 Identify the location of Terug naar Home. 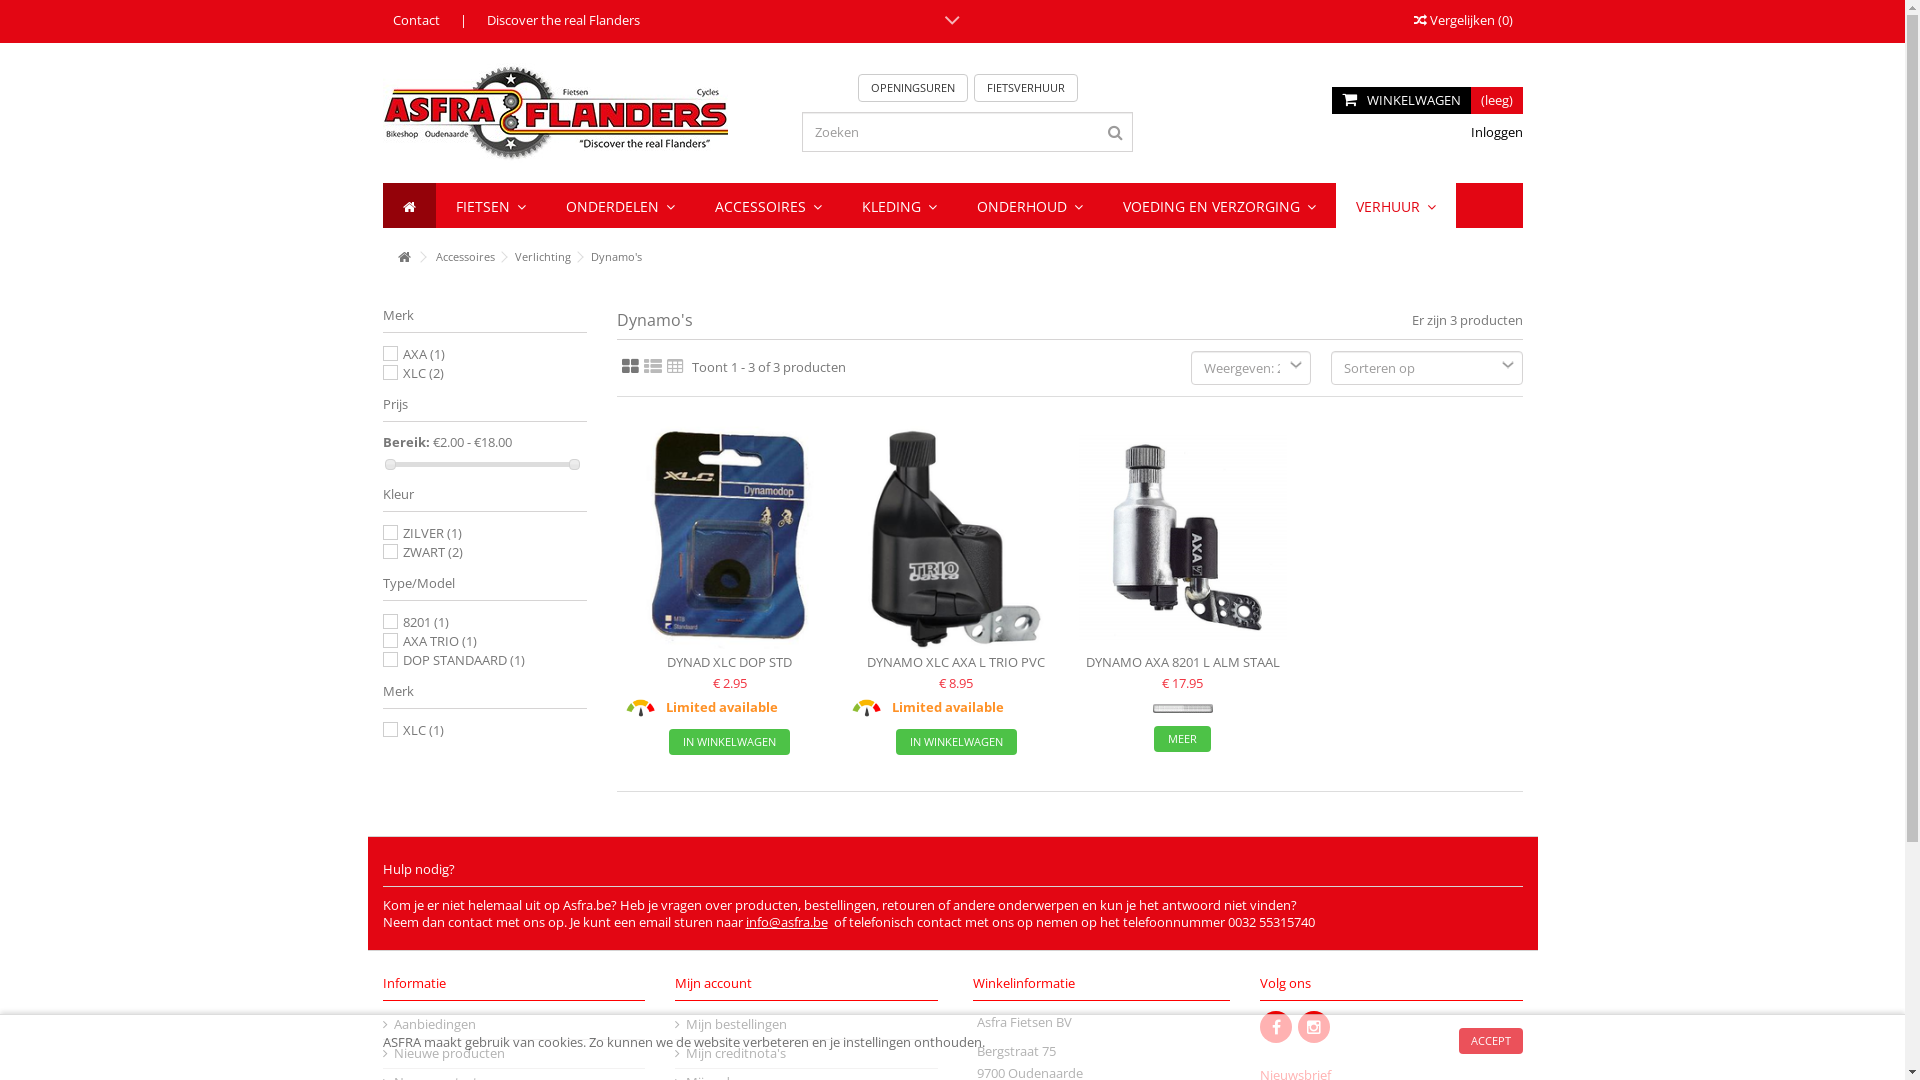
(404, 258).